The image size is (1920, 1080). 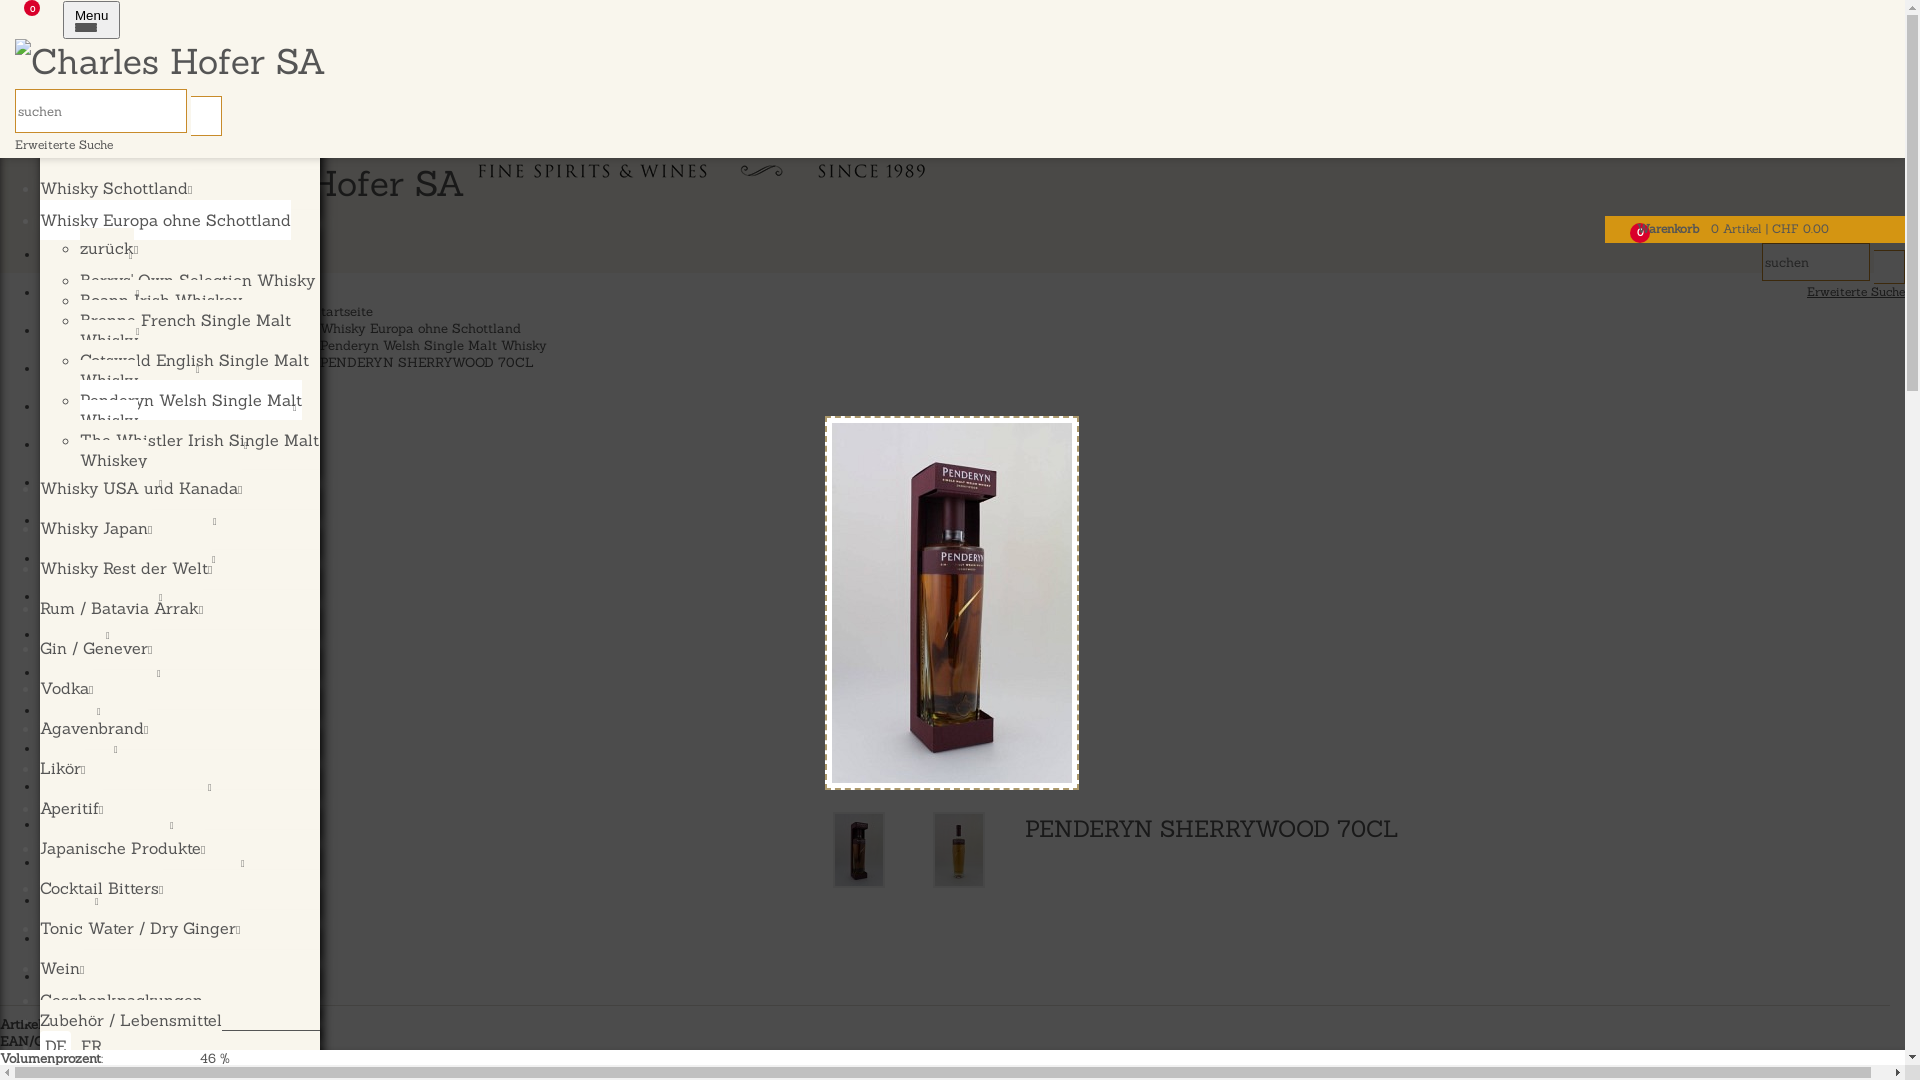 What do you see at coordinates (28, 72) in the screenshot?
I see `Anmelden` at bounding box center [28, 72].